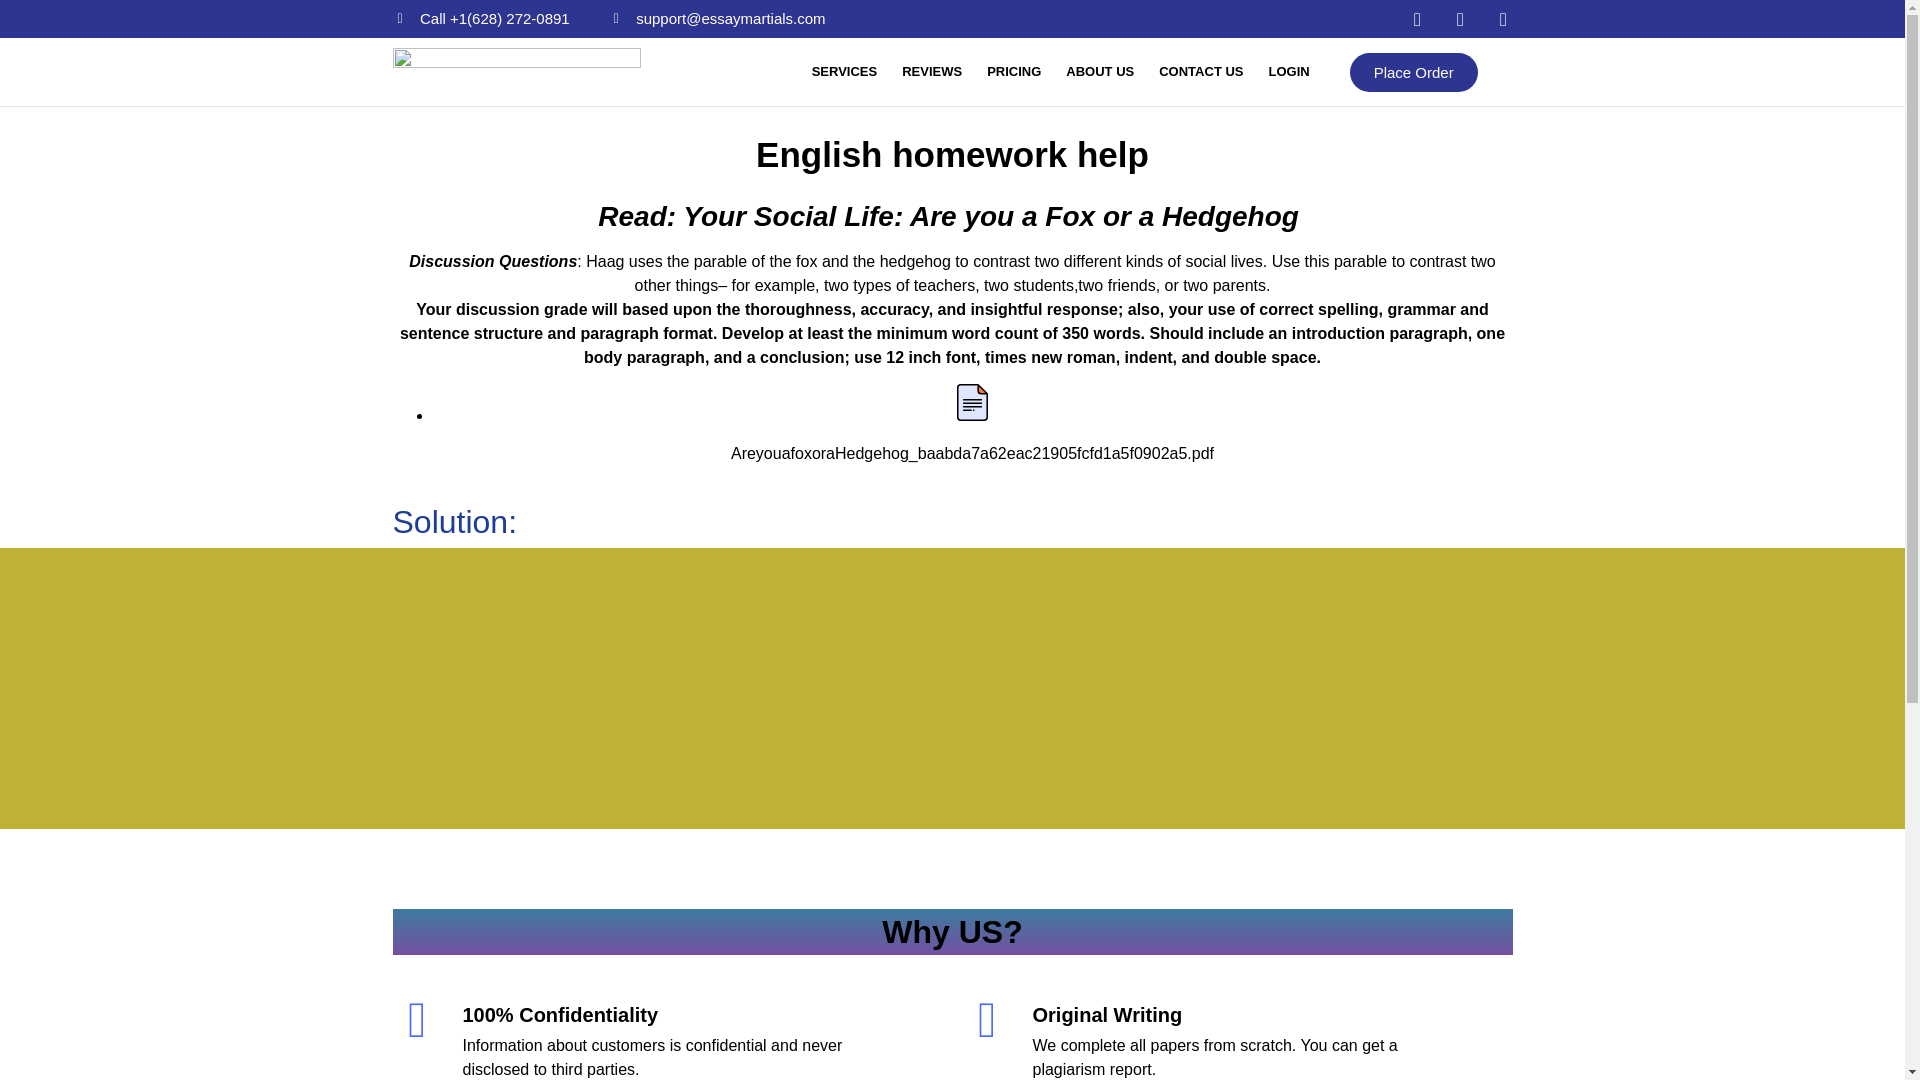 The width and height of the screenshot is (1920, 1080). Describe the element at coordinates (1014, 72) in the screenshot. I see `PRICING` at that location.